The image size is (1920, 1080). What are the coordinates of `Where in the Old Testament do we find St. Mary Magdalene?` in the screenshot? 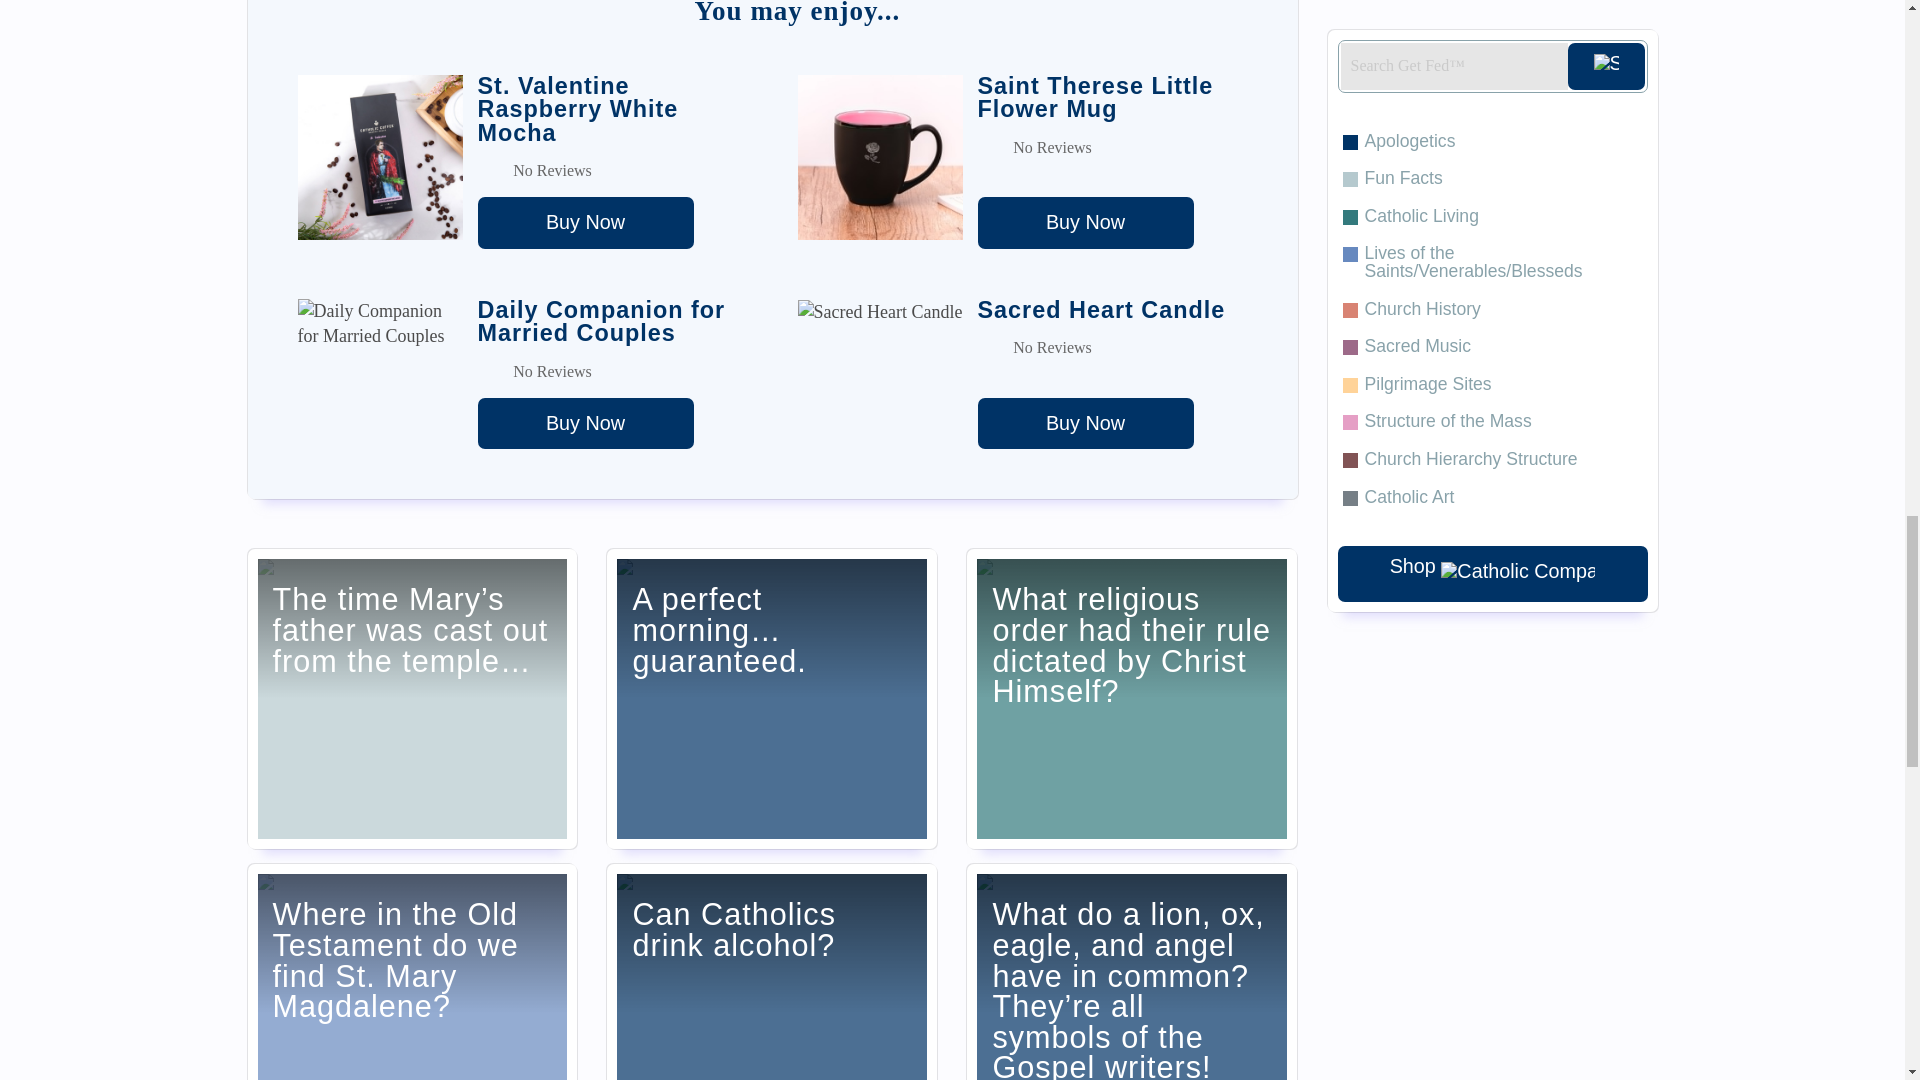 It's located at (412, 972).